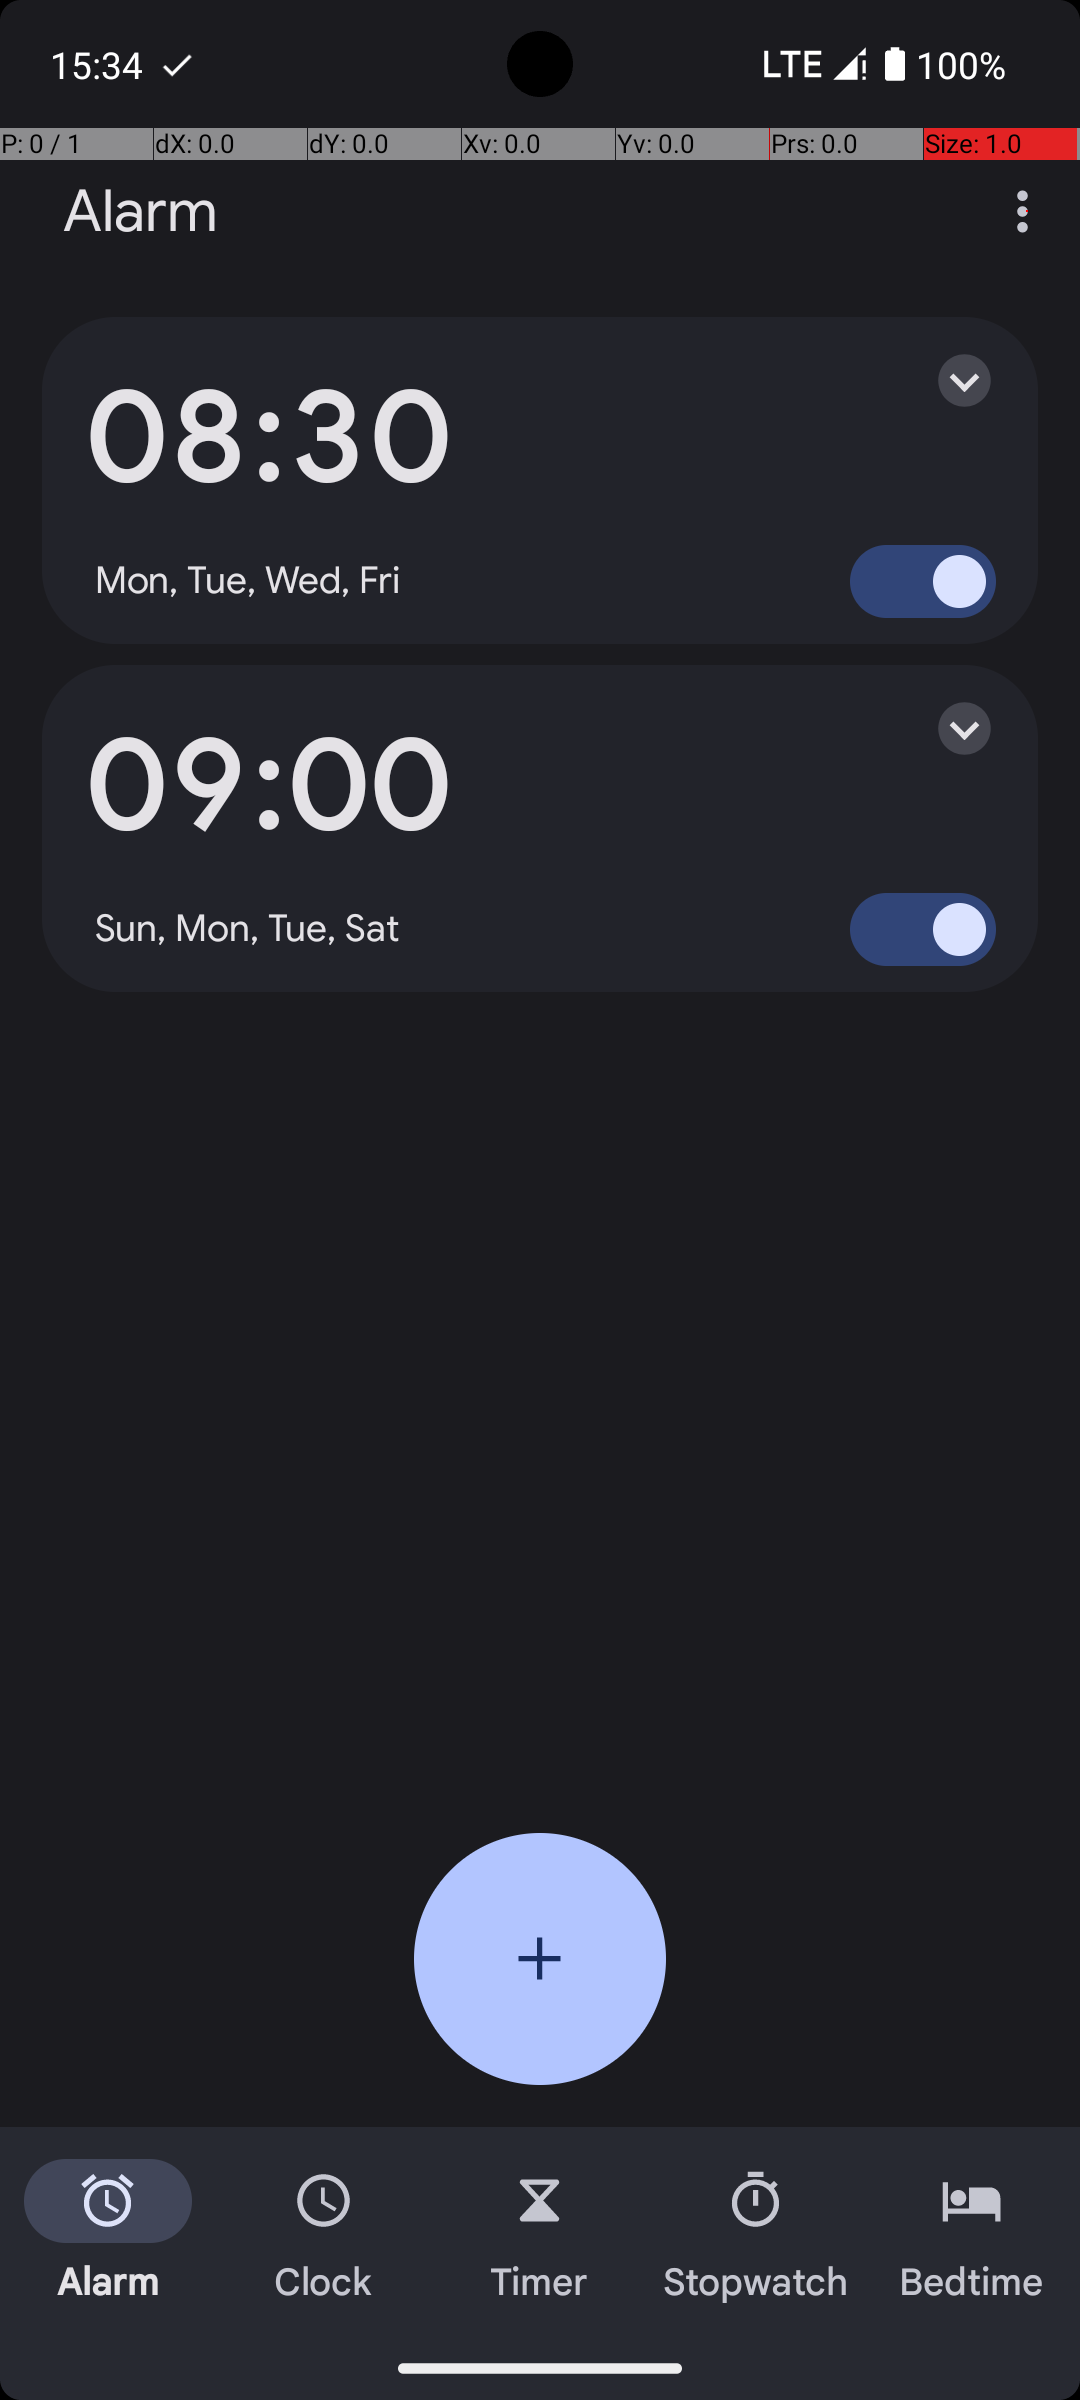 The image size is (1080, 2400). Describe the element at coordinates (248, 581) in the screenshot. I see `Mon, Tue, Wed, Fri` at that location.